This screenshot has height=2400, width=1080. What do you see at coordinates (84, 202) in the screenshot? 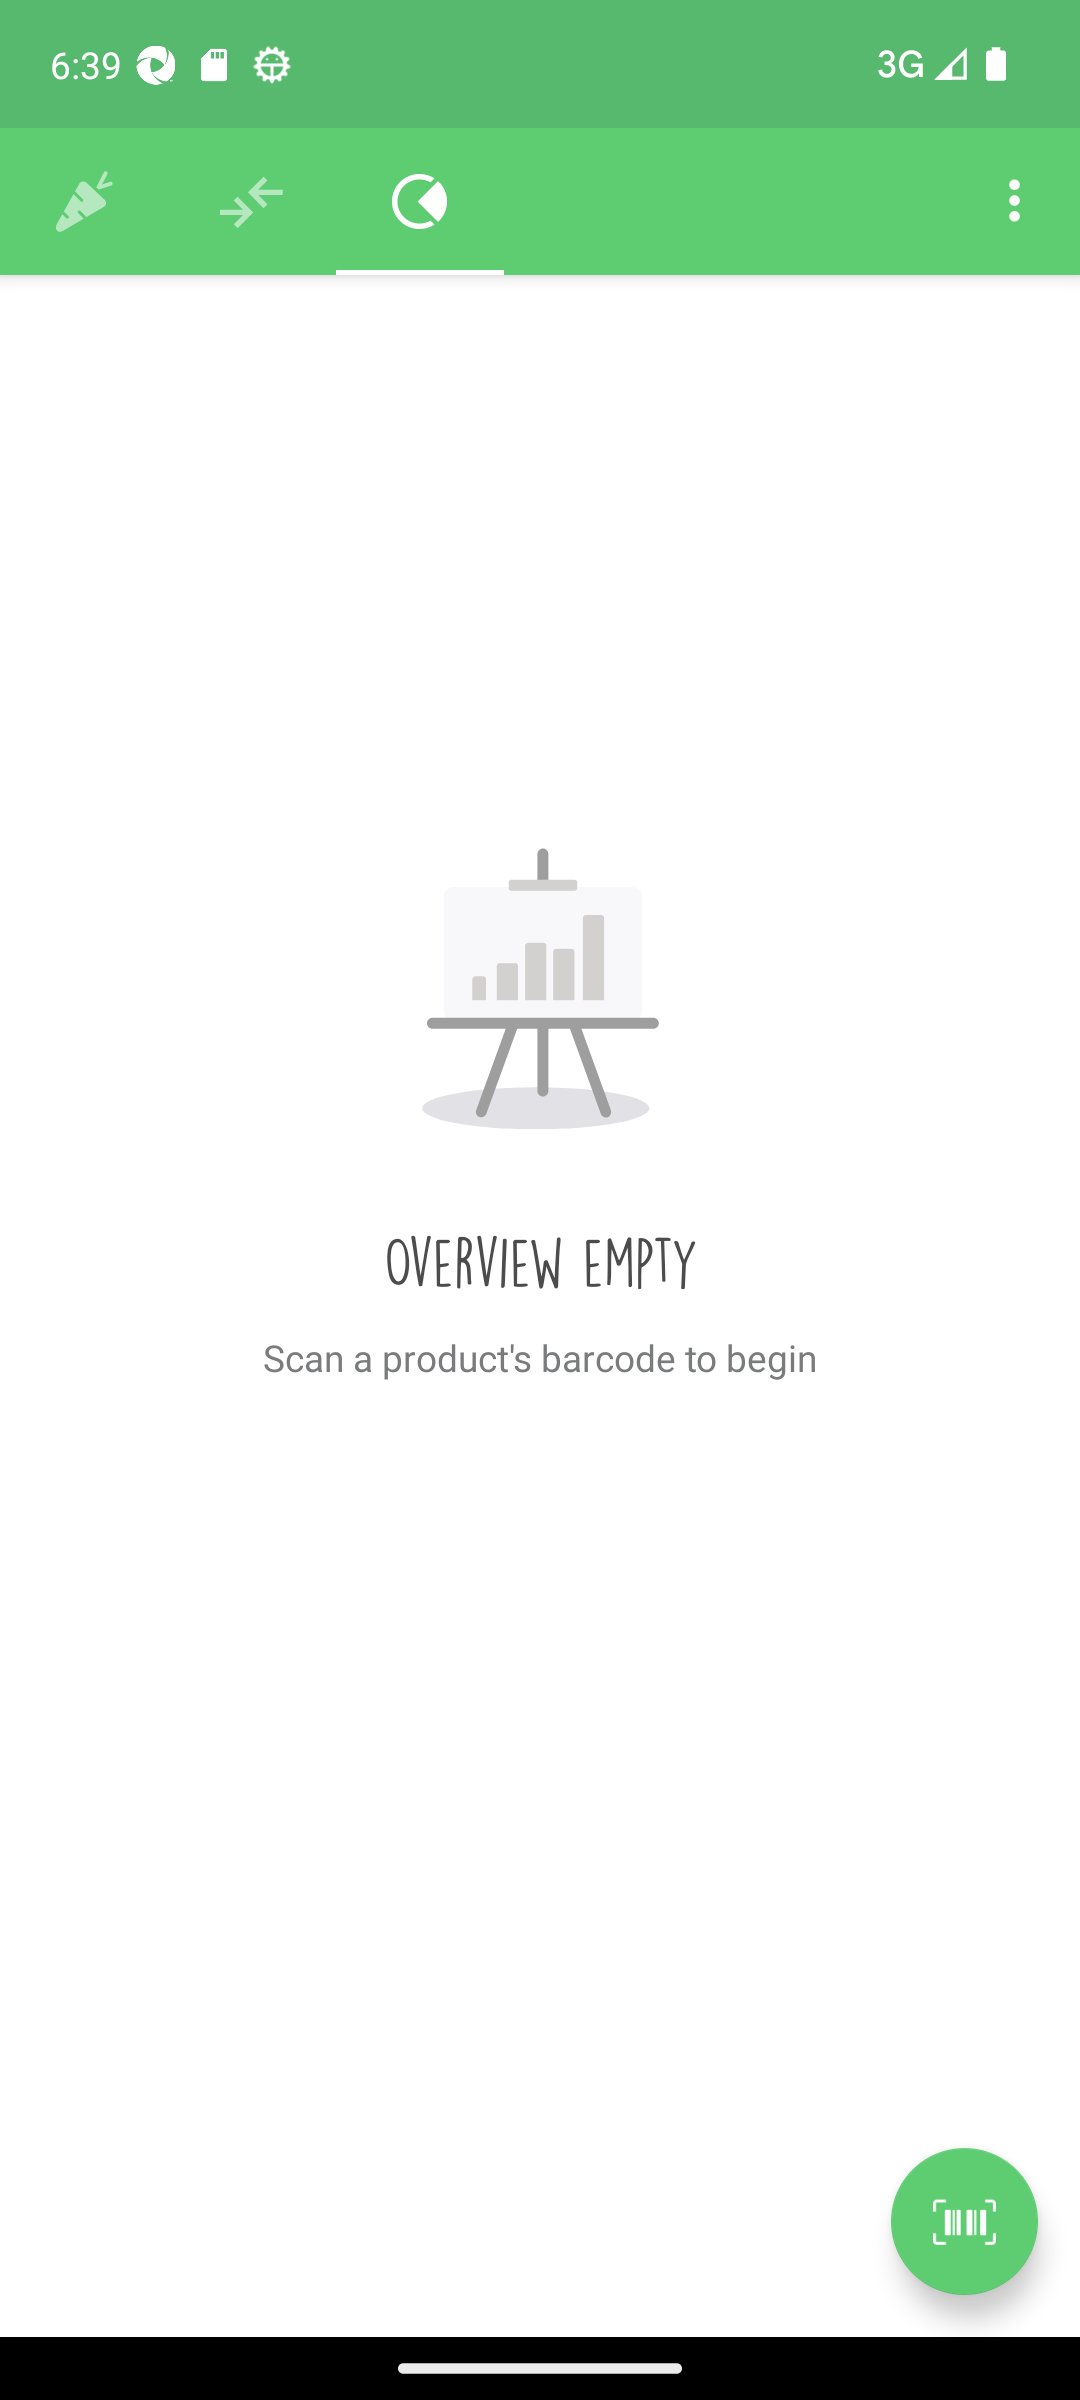
I see `History` at bounding box center [84, 202].